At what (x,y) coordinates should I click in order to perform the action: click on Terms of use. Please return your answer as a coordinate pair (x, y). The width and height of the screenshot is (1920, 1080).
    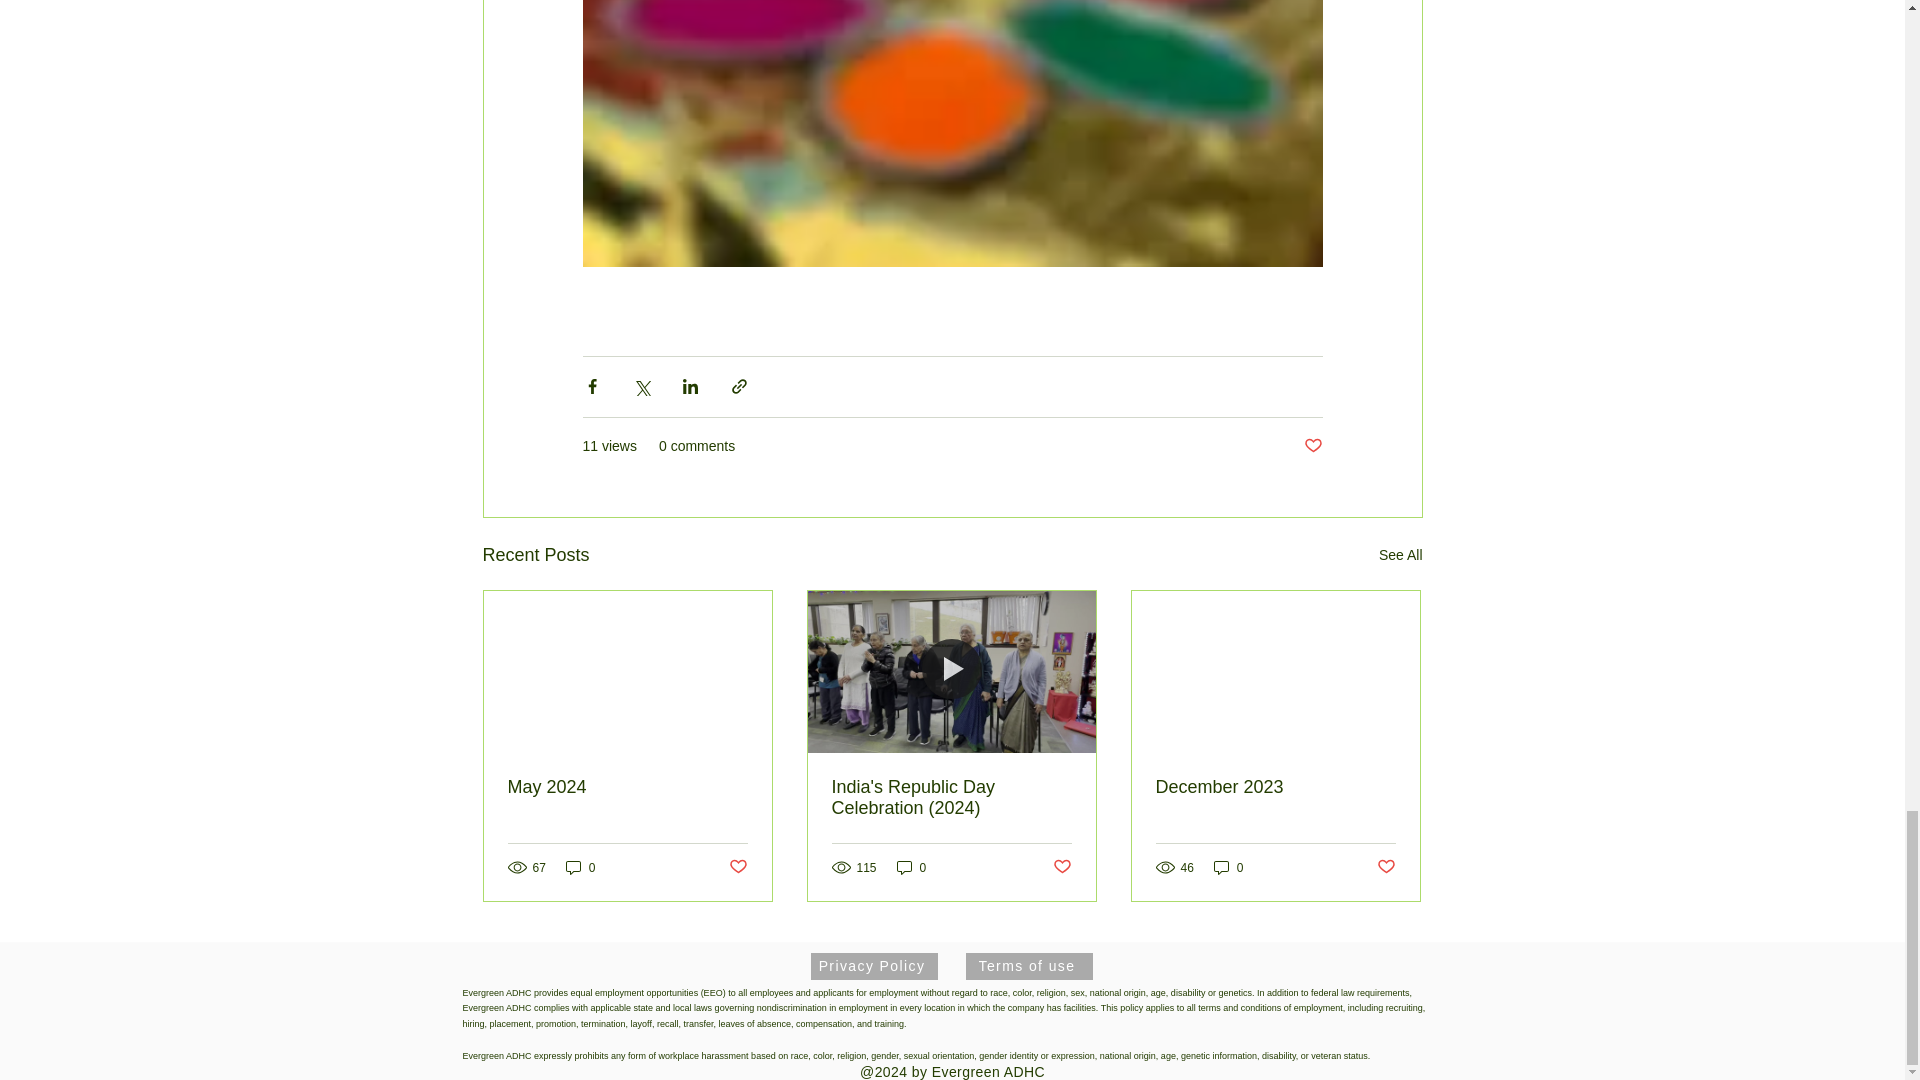
    Looking at the image, I should click on (1028, 966).